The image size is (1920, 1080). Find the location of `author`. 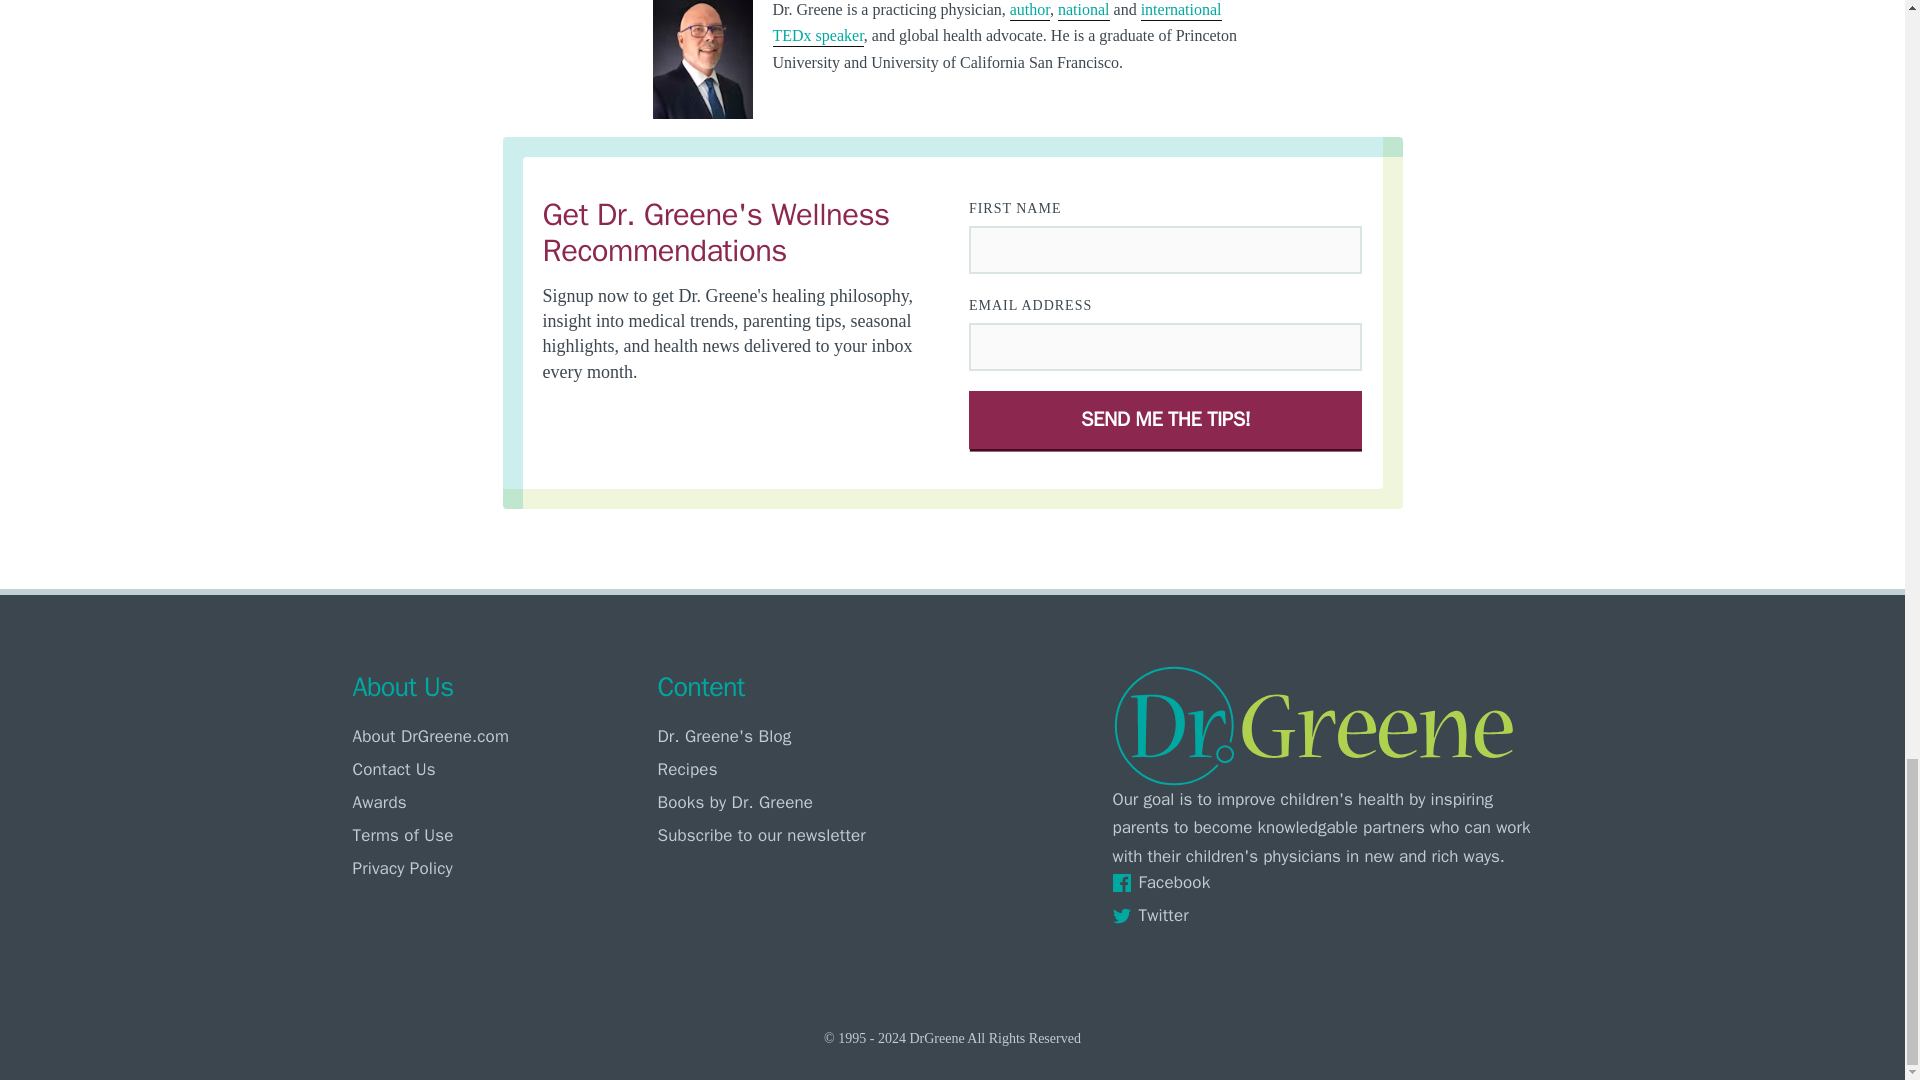

author is located at coordinates (1030, 10).